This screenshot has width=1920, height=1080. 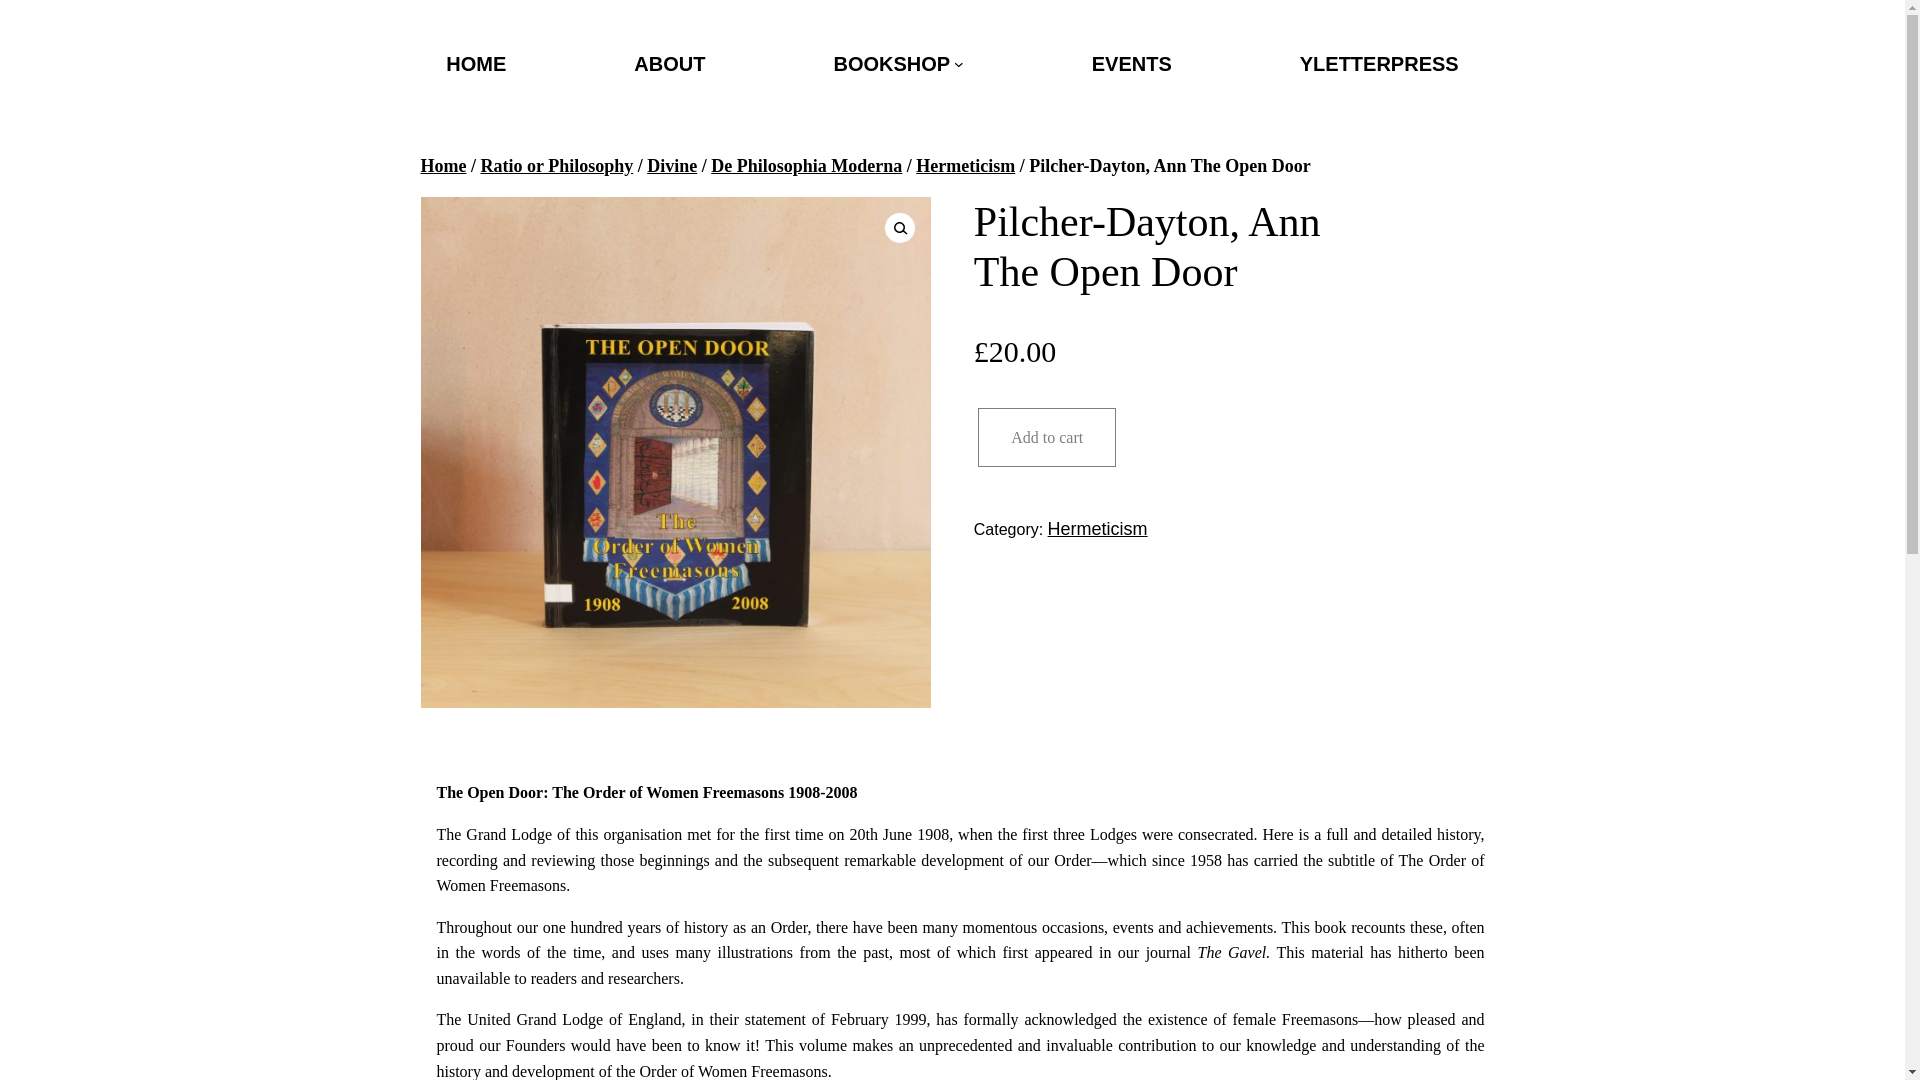 What do you see at coordinates (443, 166) in the screenshot?
I see `Home` at bounding box center [443, 166].